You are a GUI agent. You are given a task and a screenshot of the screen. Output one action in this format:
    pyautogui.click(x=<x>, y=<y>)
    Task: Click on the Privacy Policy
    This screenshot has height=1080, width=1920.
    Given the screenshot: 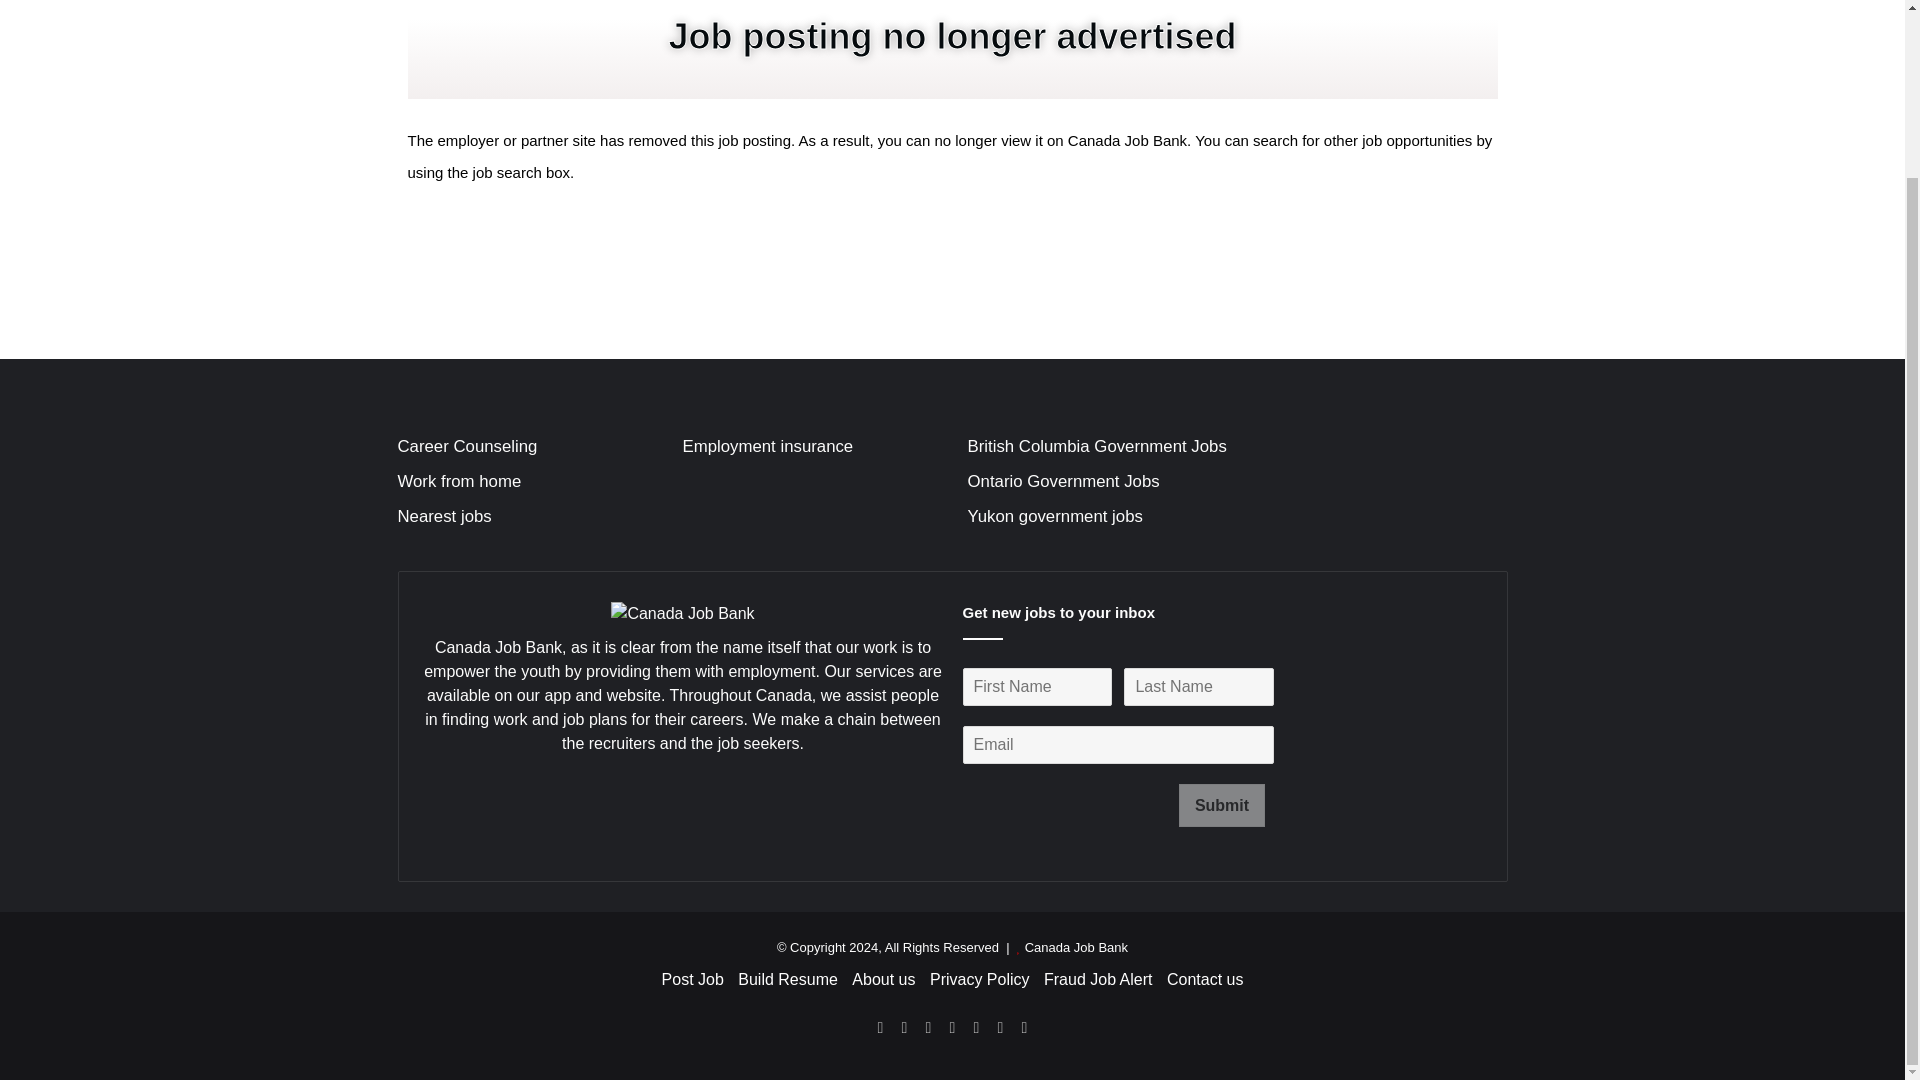 What is the action you would take?
    pyautogui.click(x=979, y=979)
    